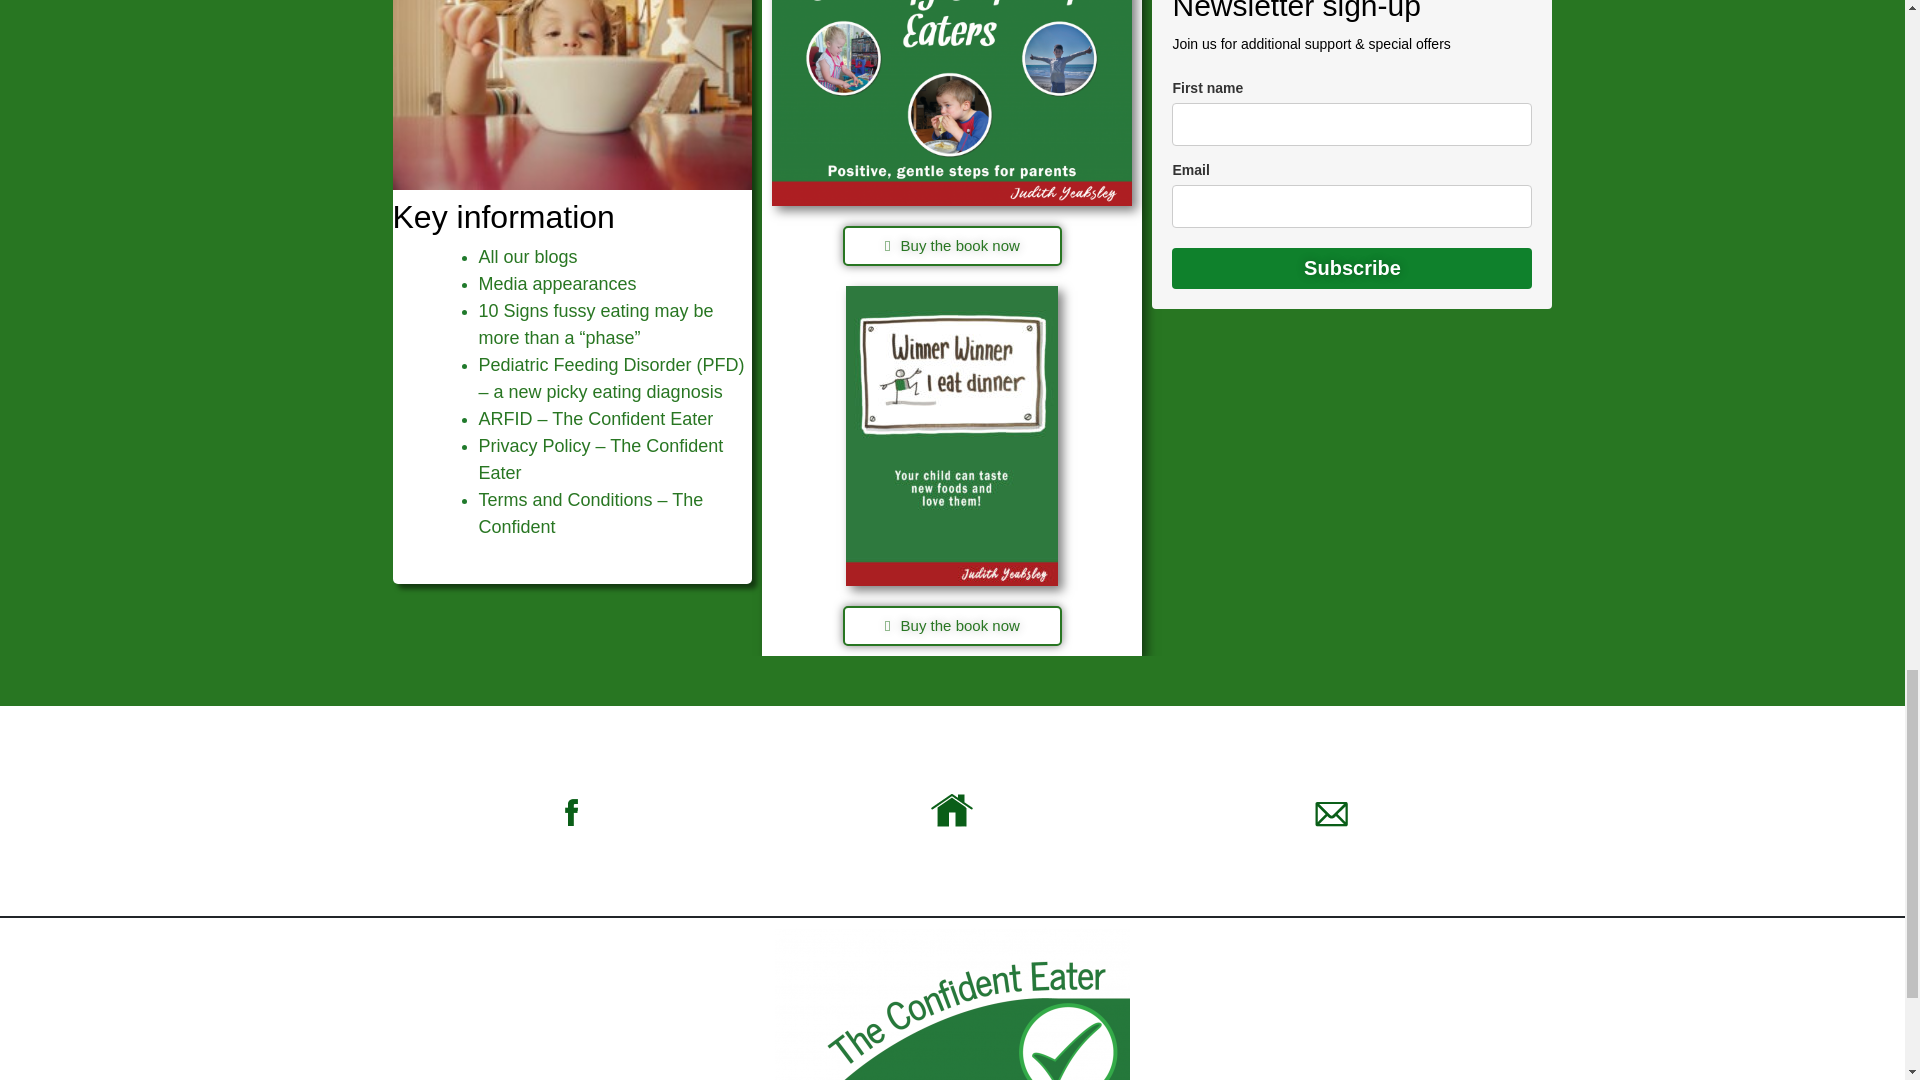 The height and width of the screenshot is (1080, 1920). What do you see at coordinates (1352, 268) in the screenshot?
I see `Subscribe` at bounding box center [1352, 268].